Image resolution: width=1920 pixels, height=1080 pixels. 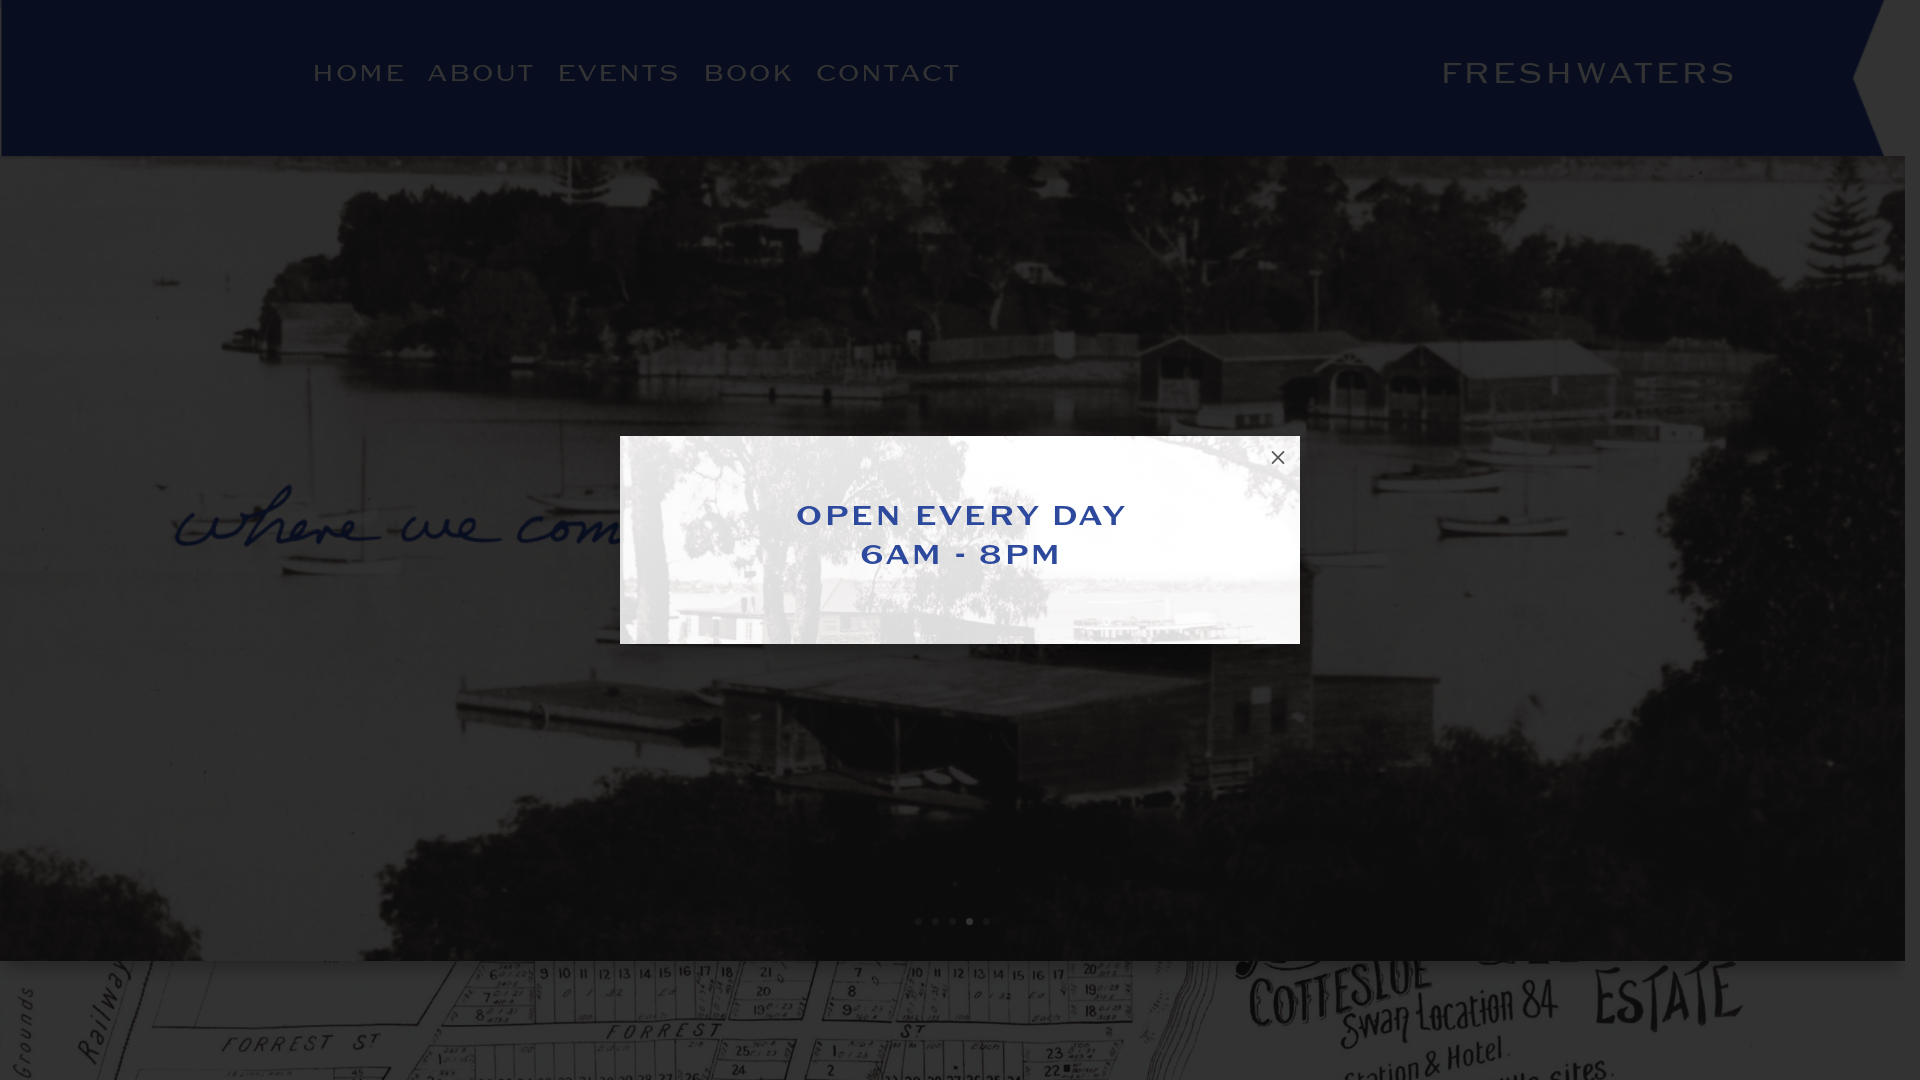 What do you see at coordinates (618, 77) in the screenshot?
I see `EVENTS` at bounding box center [618, 77].